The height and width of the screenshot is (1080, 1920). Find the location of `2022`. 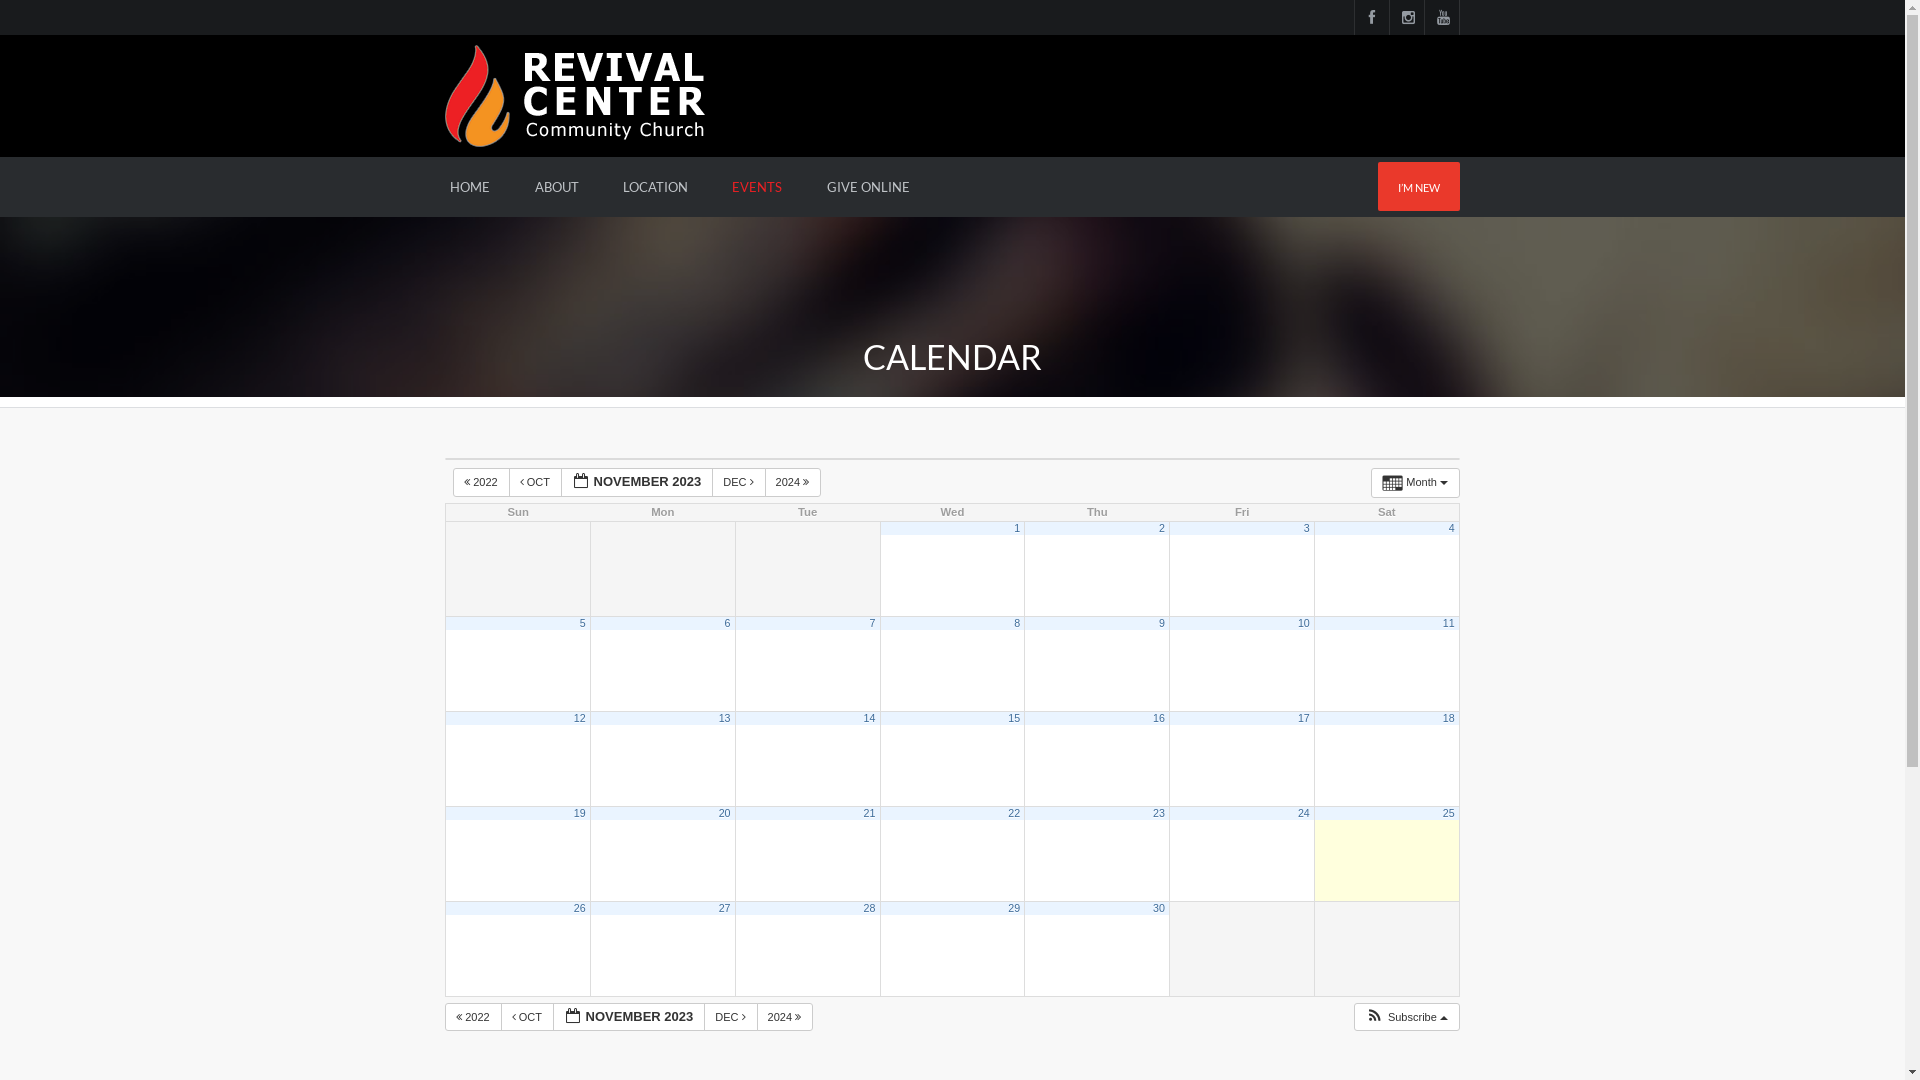

2022 is located at coordinates (482, 482).